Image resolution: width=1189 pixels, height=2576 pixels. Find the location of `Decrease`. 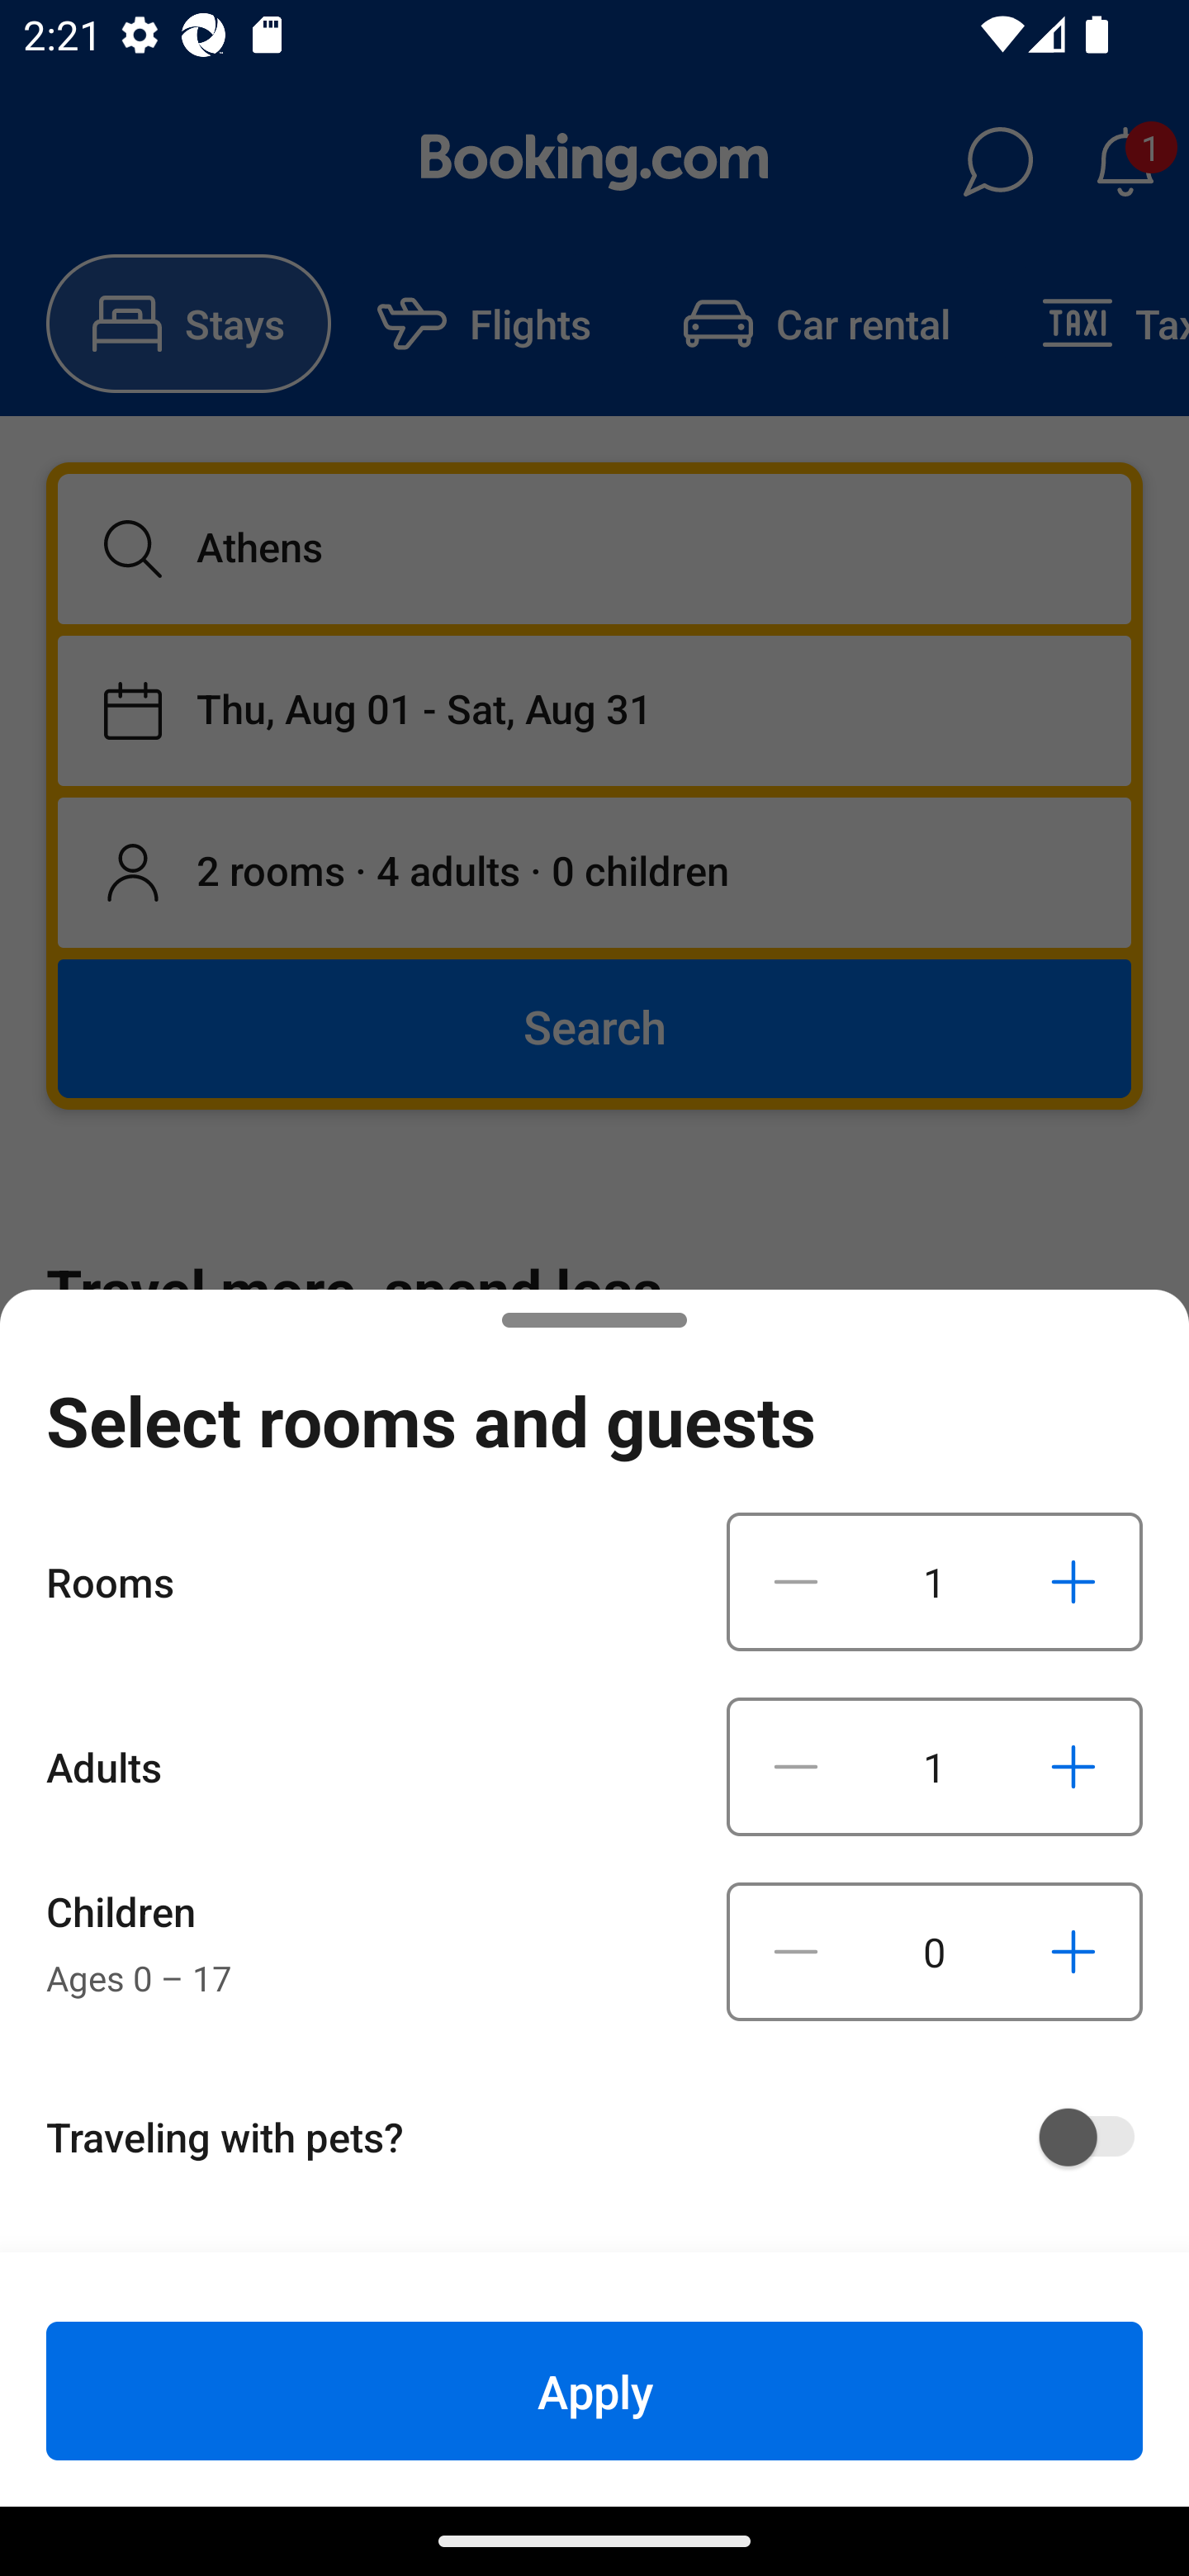

Decrease is located at coordinates (796, 1767).